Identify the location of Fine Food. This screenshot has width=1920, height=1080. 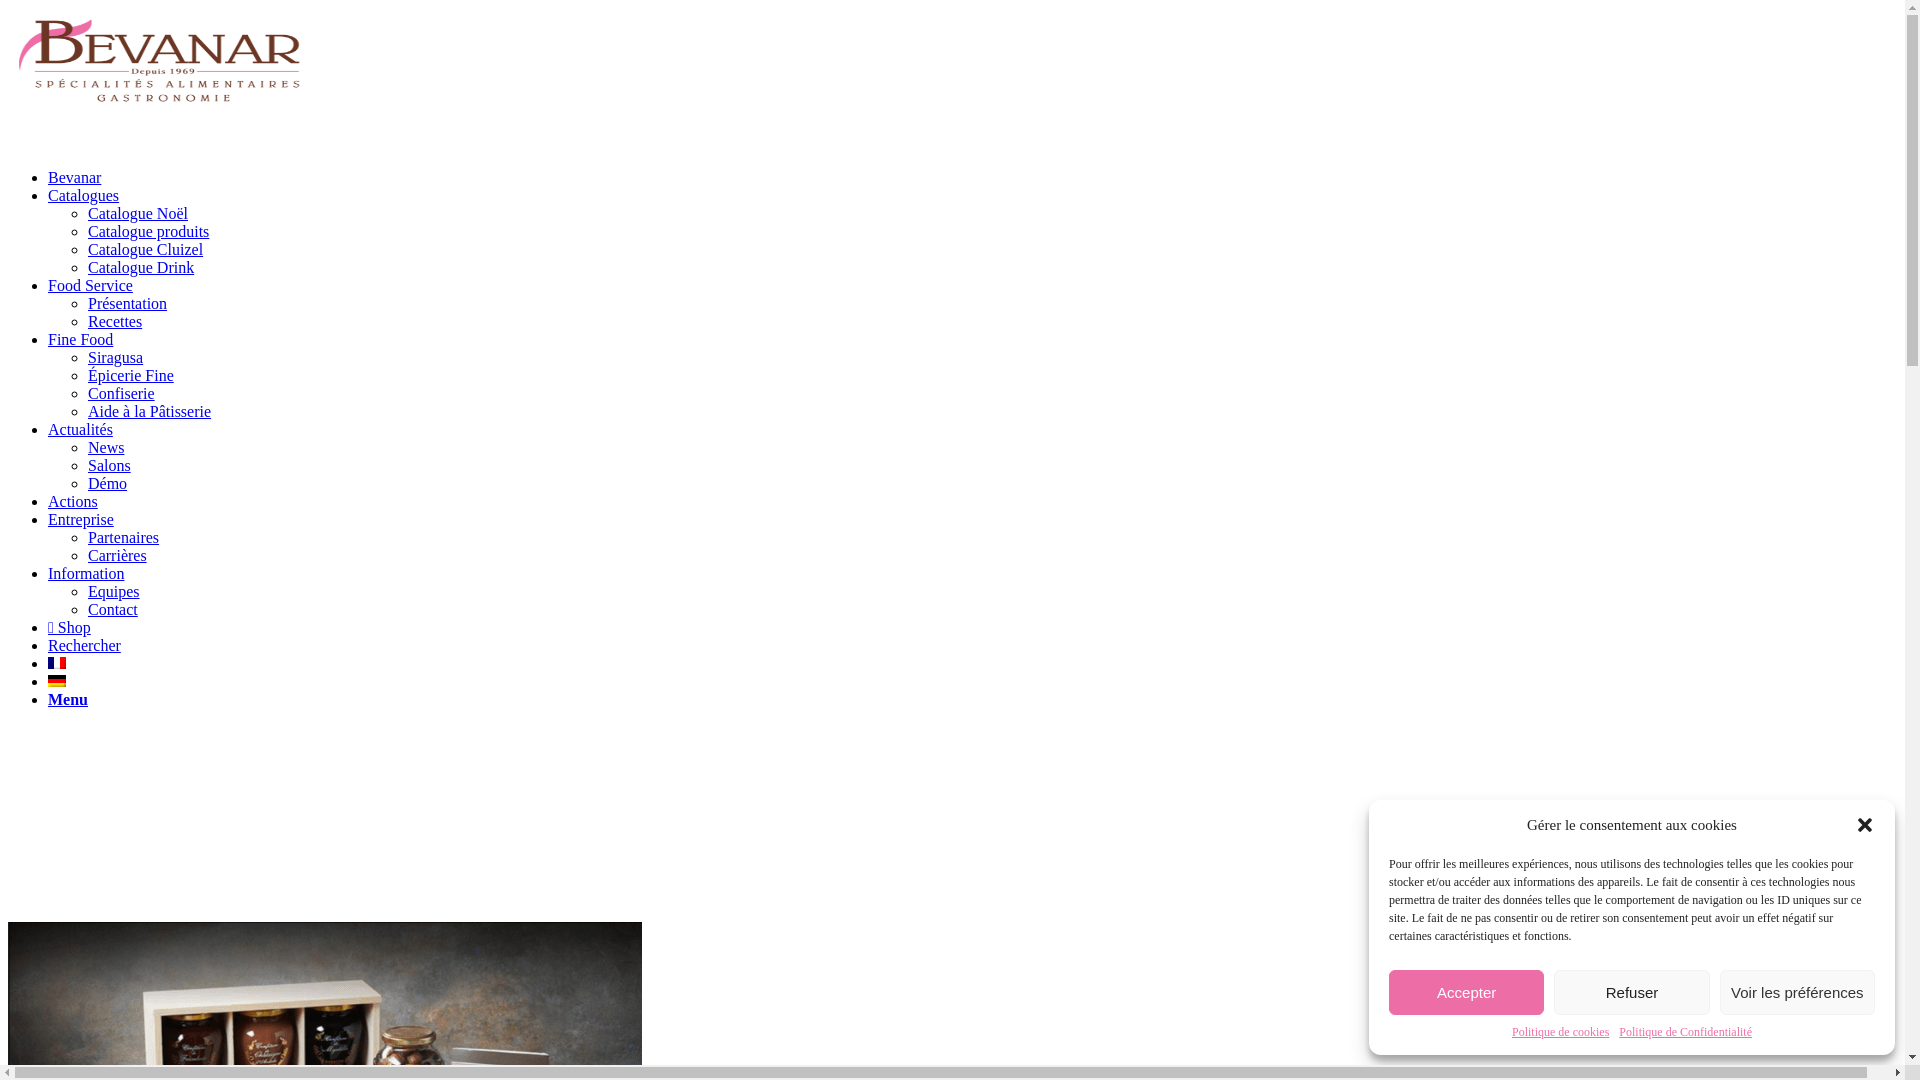
(80, 340).